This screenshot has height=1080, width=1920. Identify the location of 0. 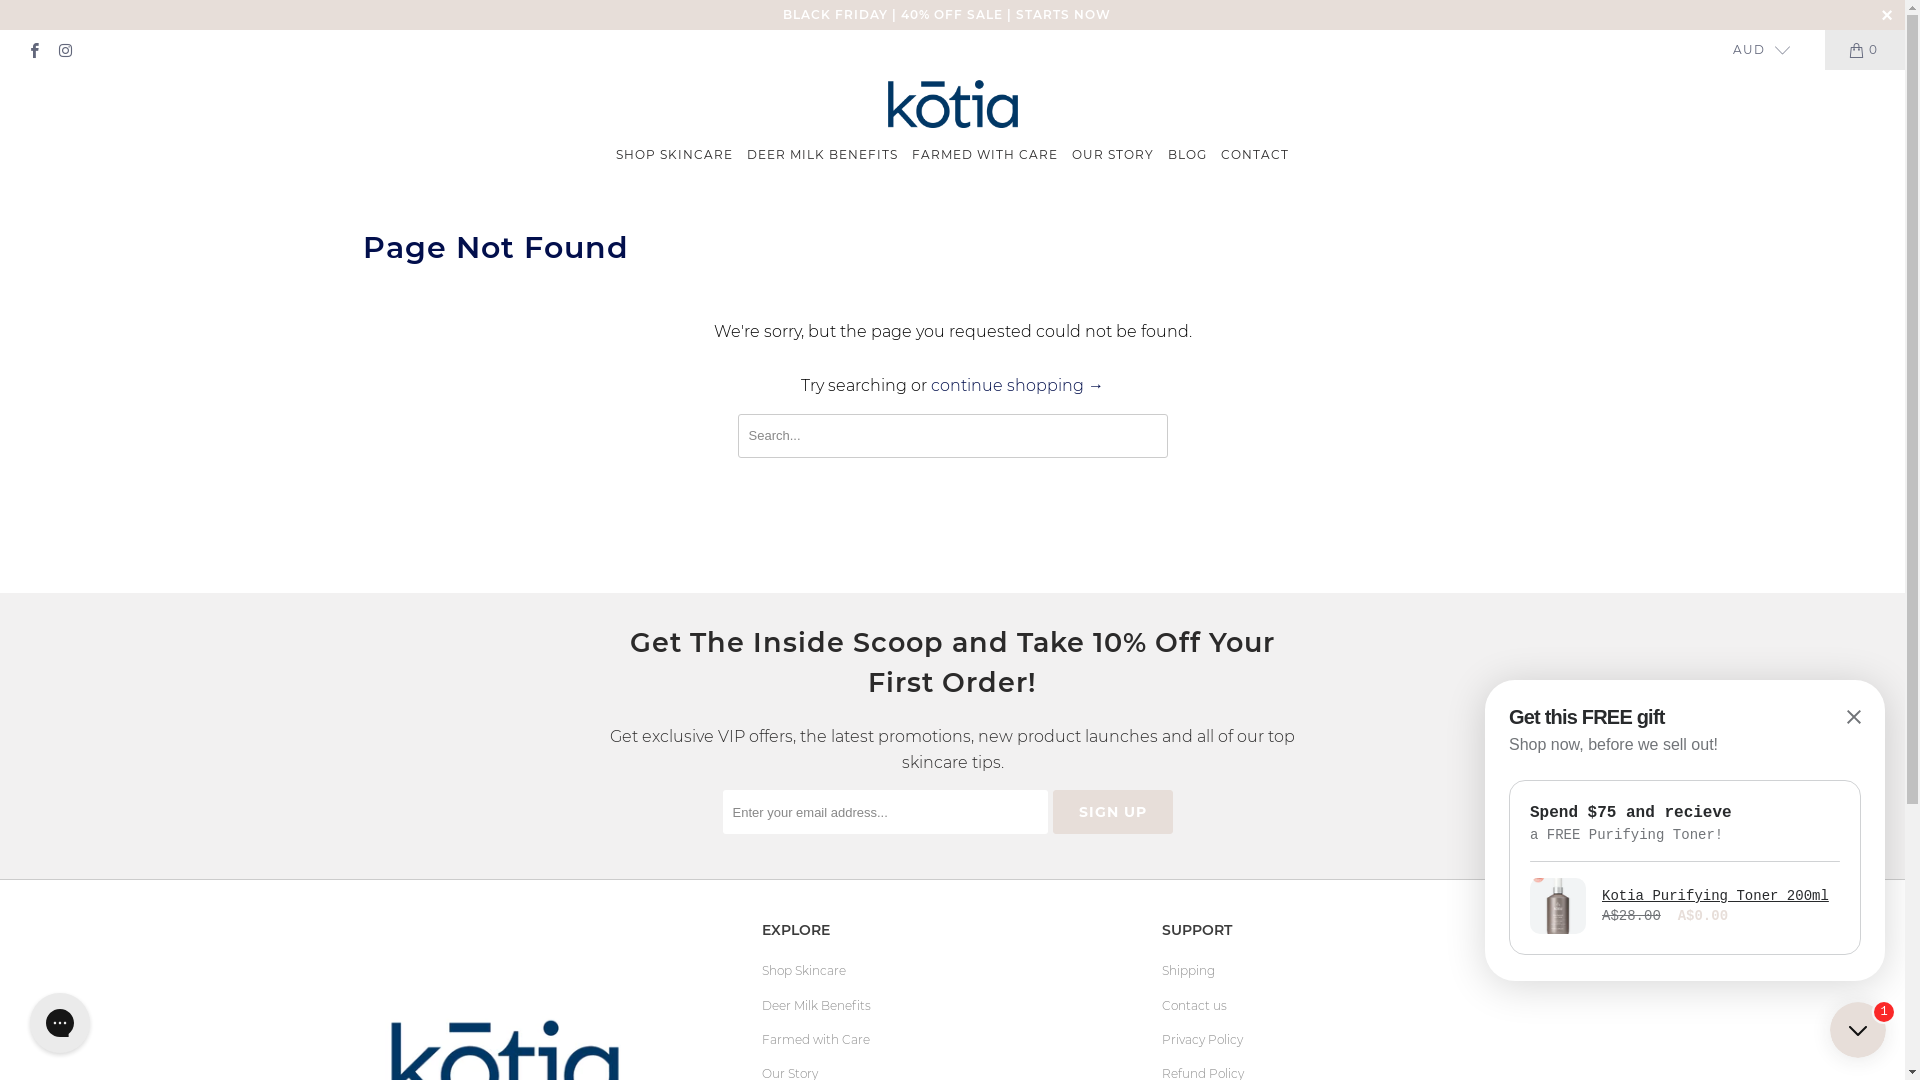
(1865, 50).